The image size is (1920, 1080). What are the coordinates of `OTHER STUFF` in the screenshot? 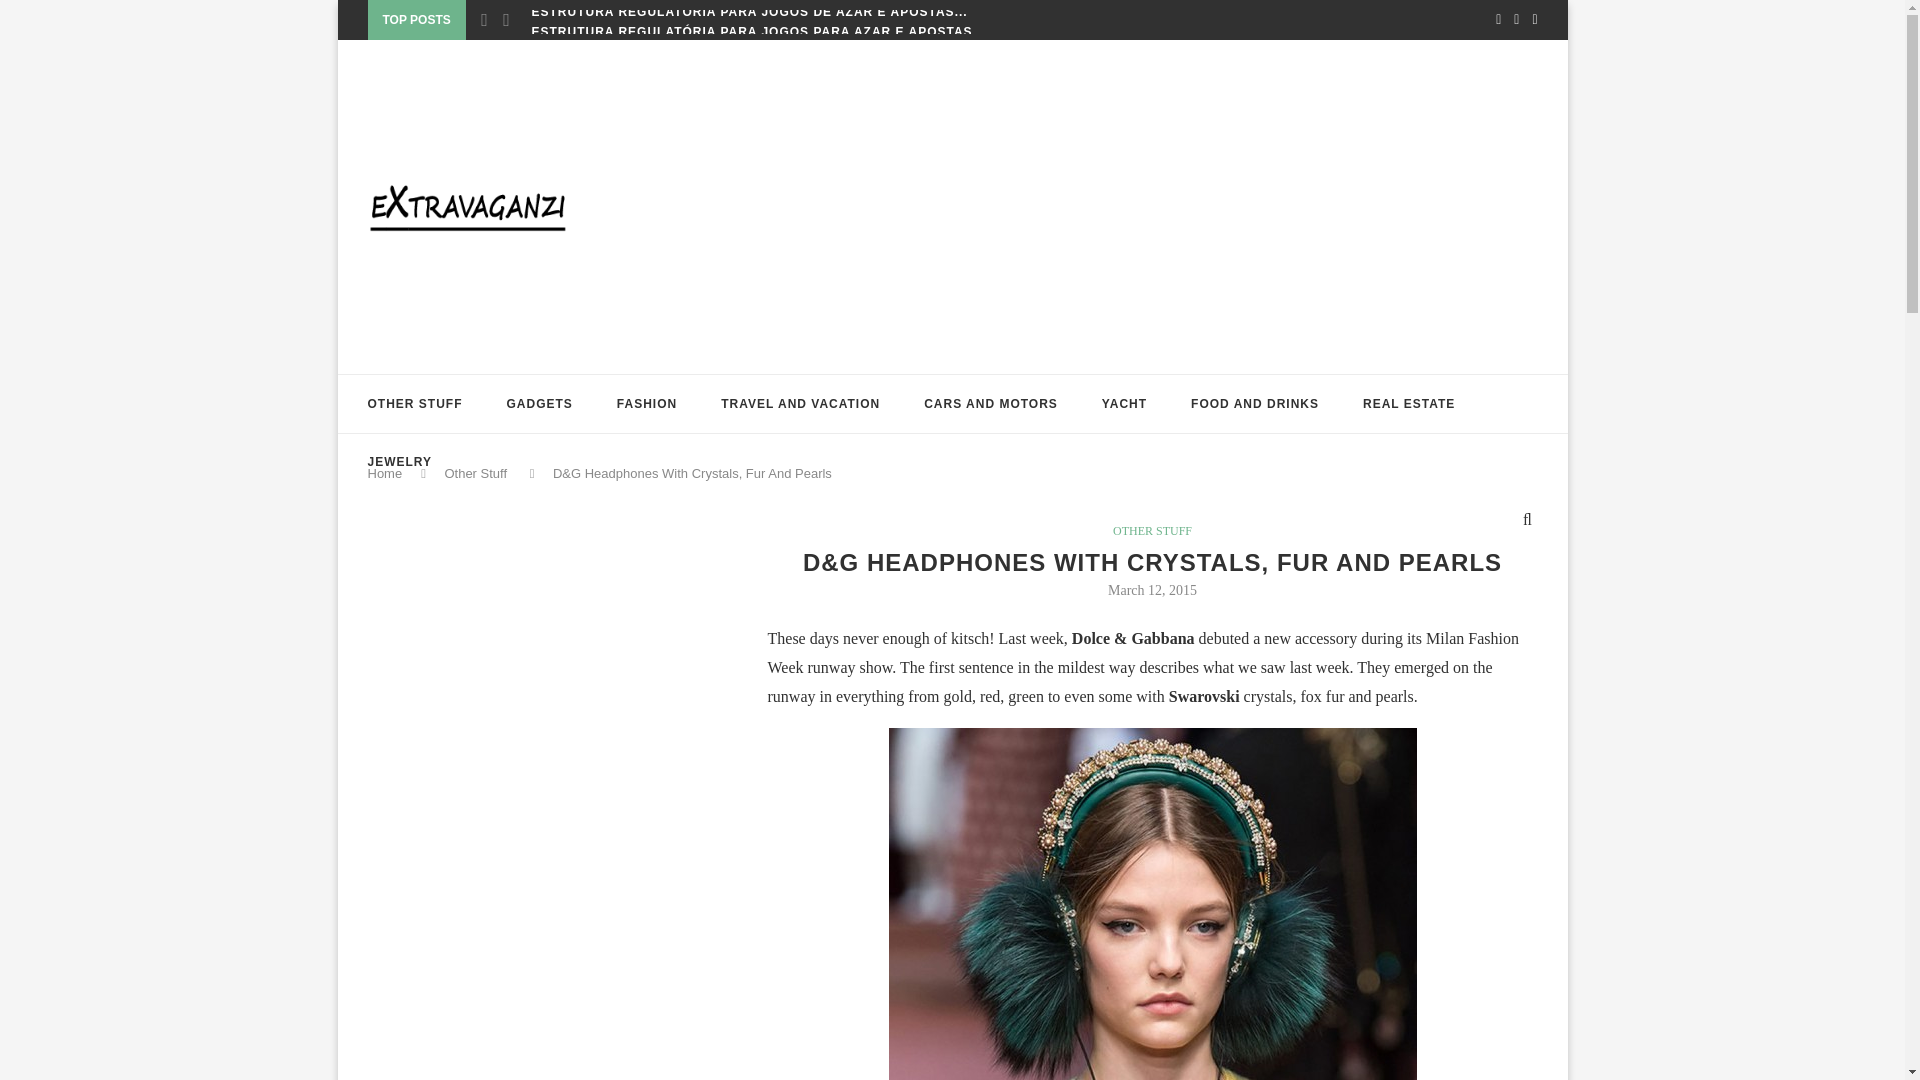 It's located at (415, 404).